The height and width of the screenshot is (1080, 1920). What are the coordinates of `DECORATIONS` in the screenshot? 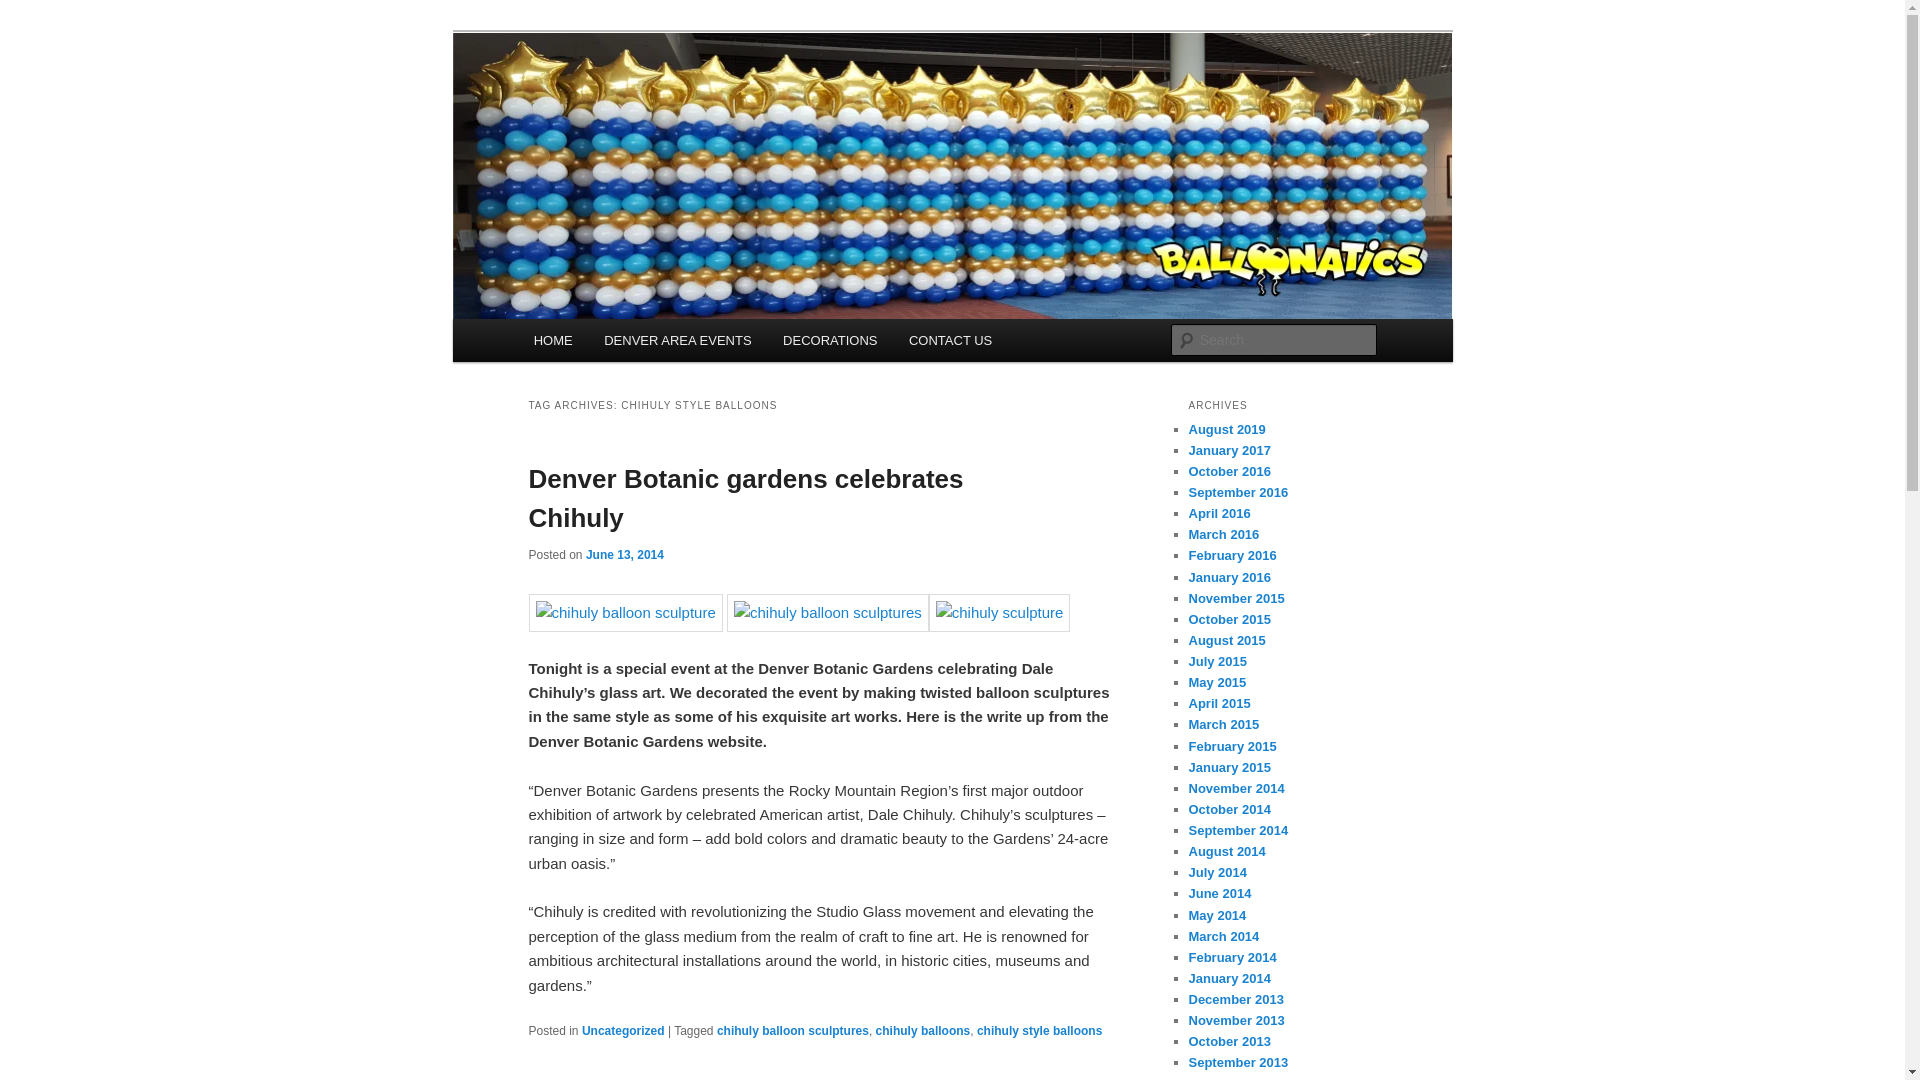 It's located at (829, 340).